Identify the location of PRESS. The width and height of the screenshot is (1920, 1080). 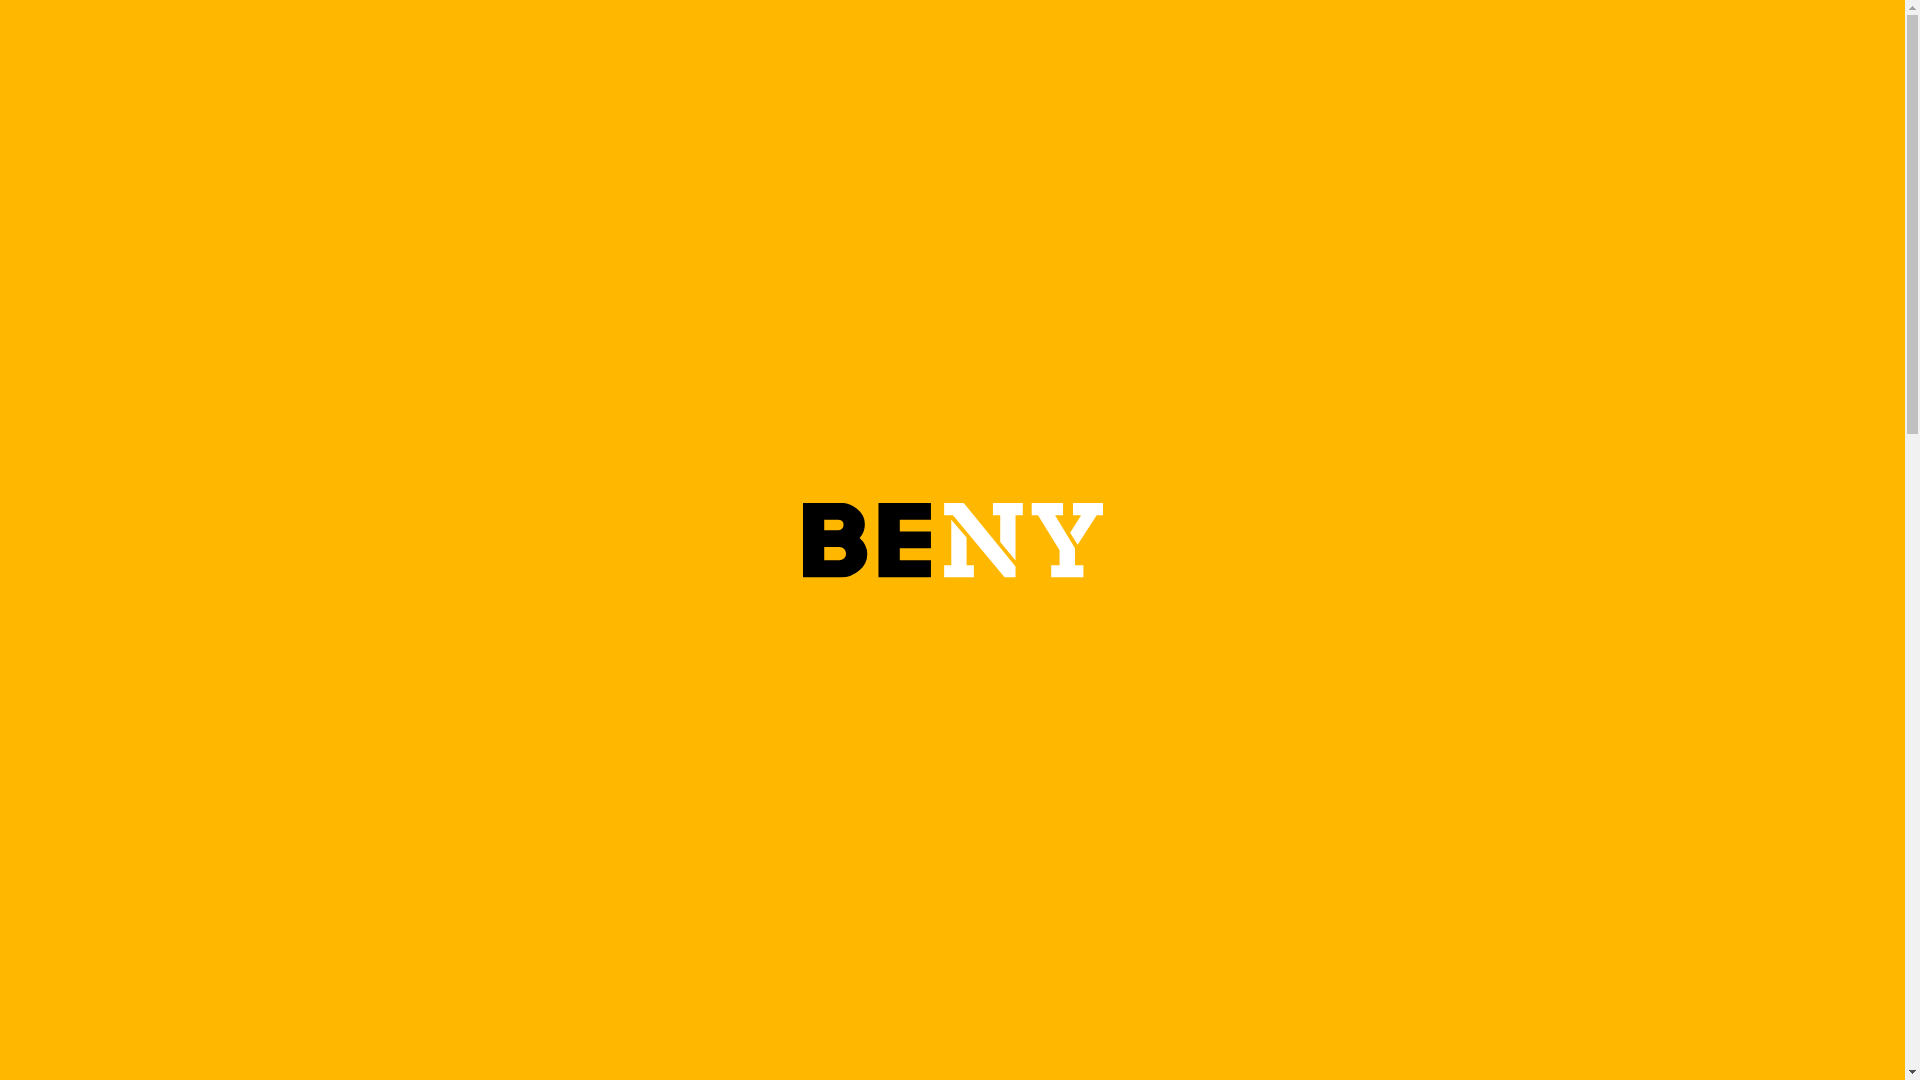
(698, 53).